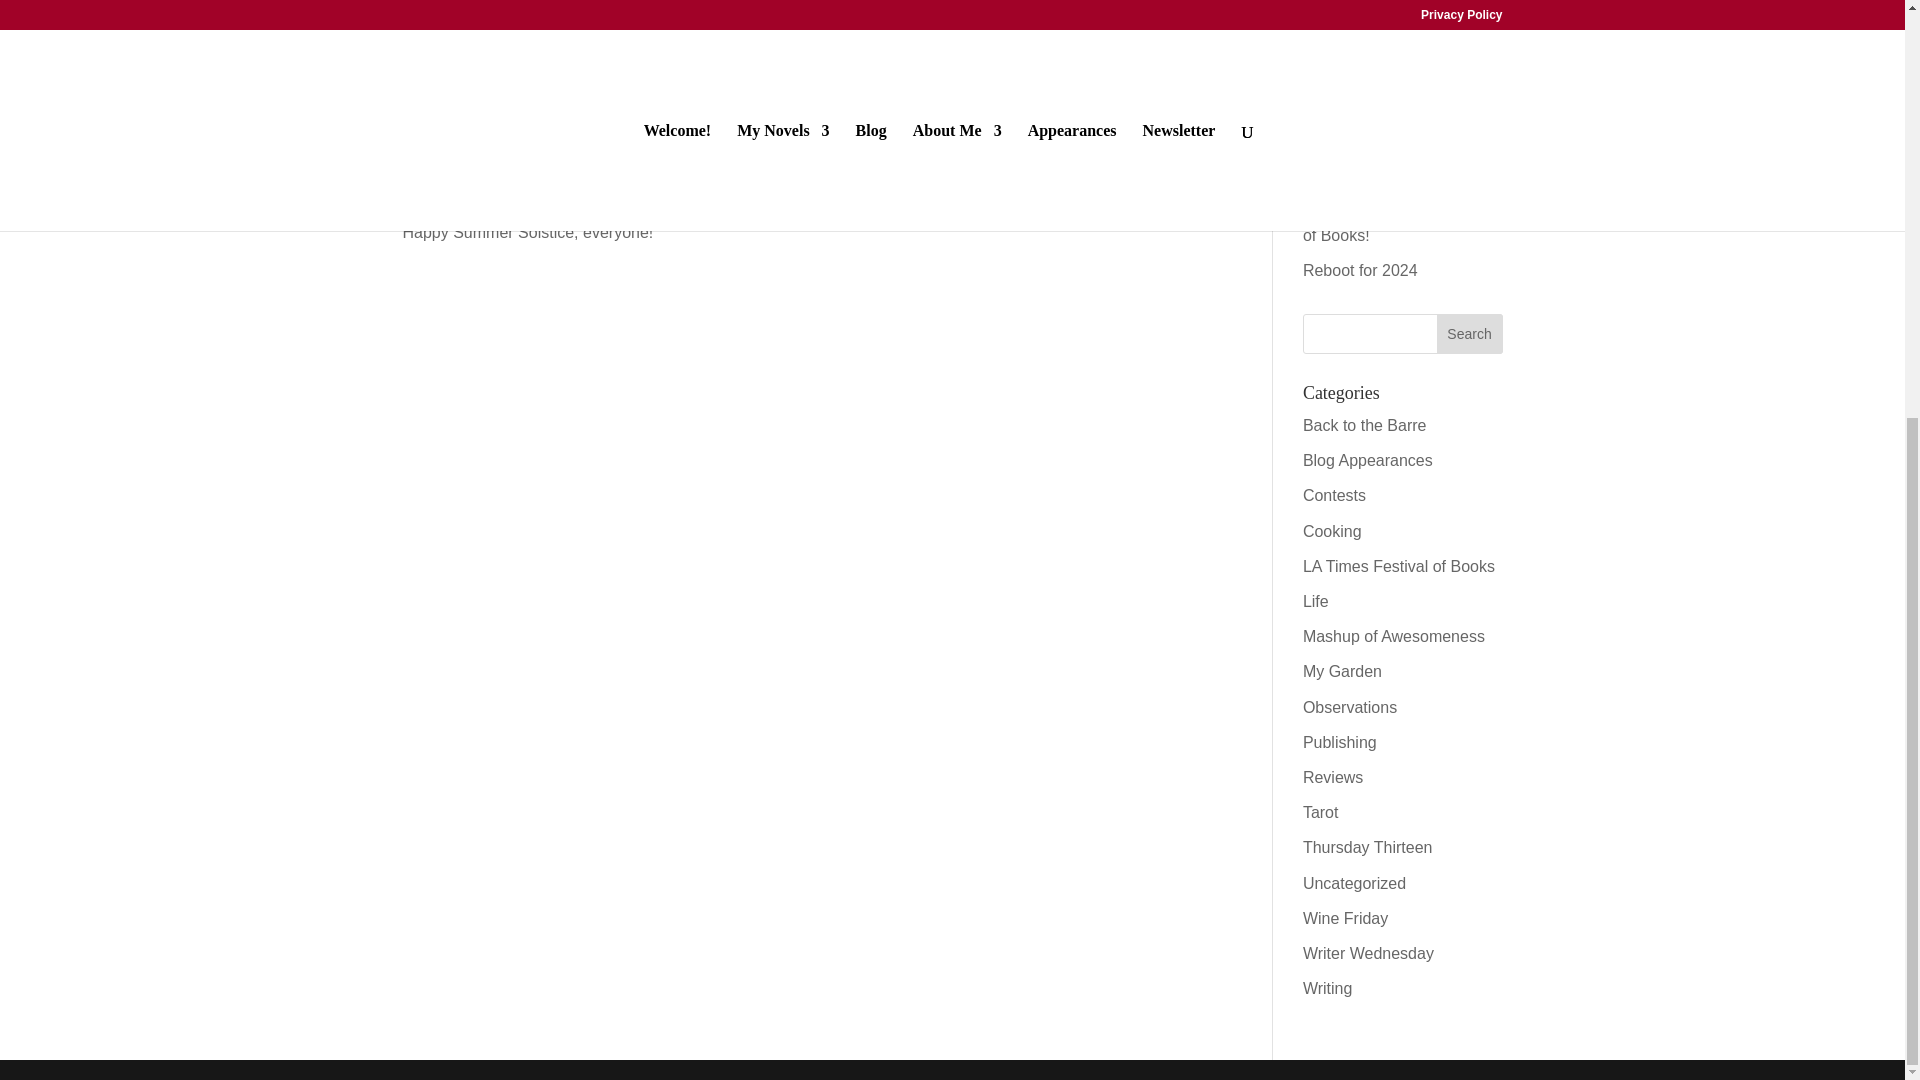 The image size is (1920, 1080). I want to click on TED, so click(456, 92).